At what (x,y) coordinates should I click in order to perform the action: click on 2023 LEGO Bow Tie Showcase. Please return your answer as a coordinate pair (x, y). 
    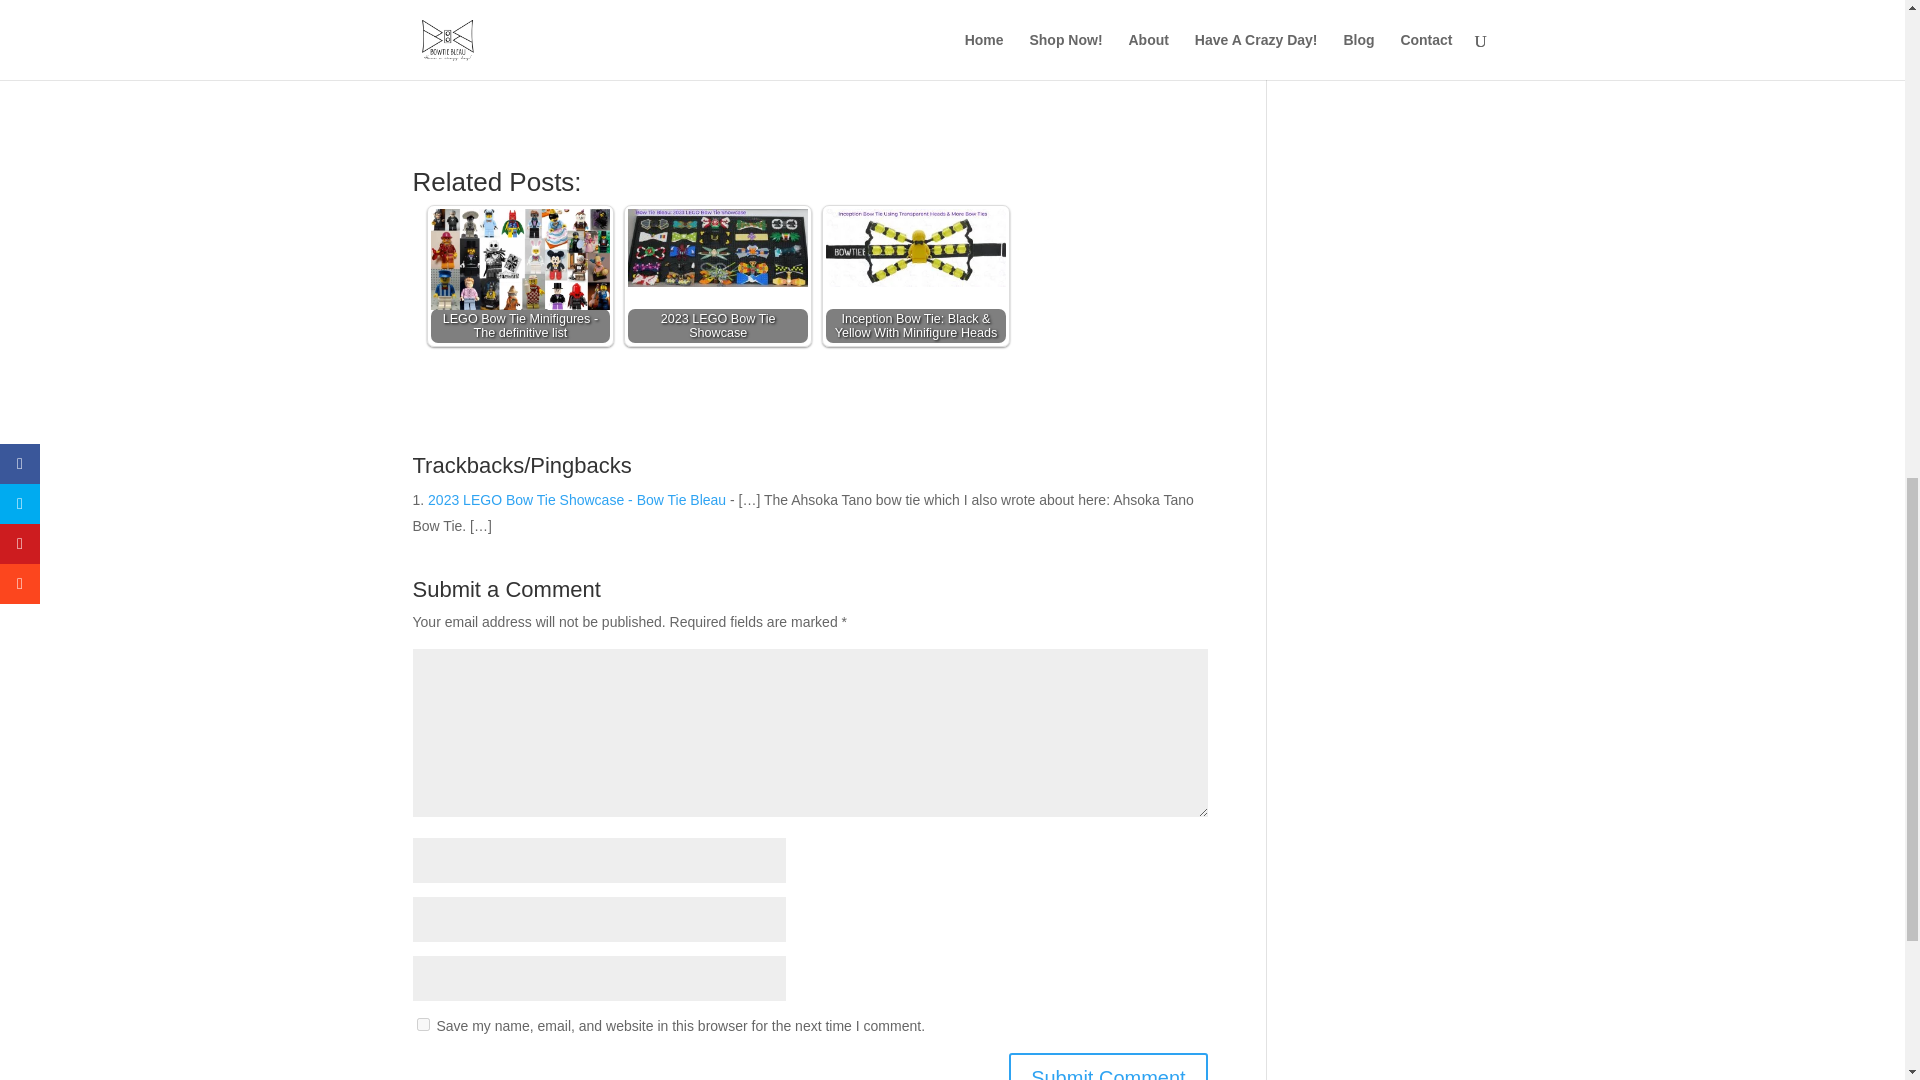
    Looking at the image, I should click on (718, 248).